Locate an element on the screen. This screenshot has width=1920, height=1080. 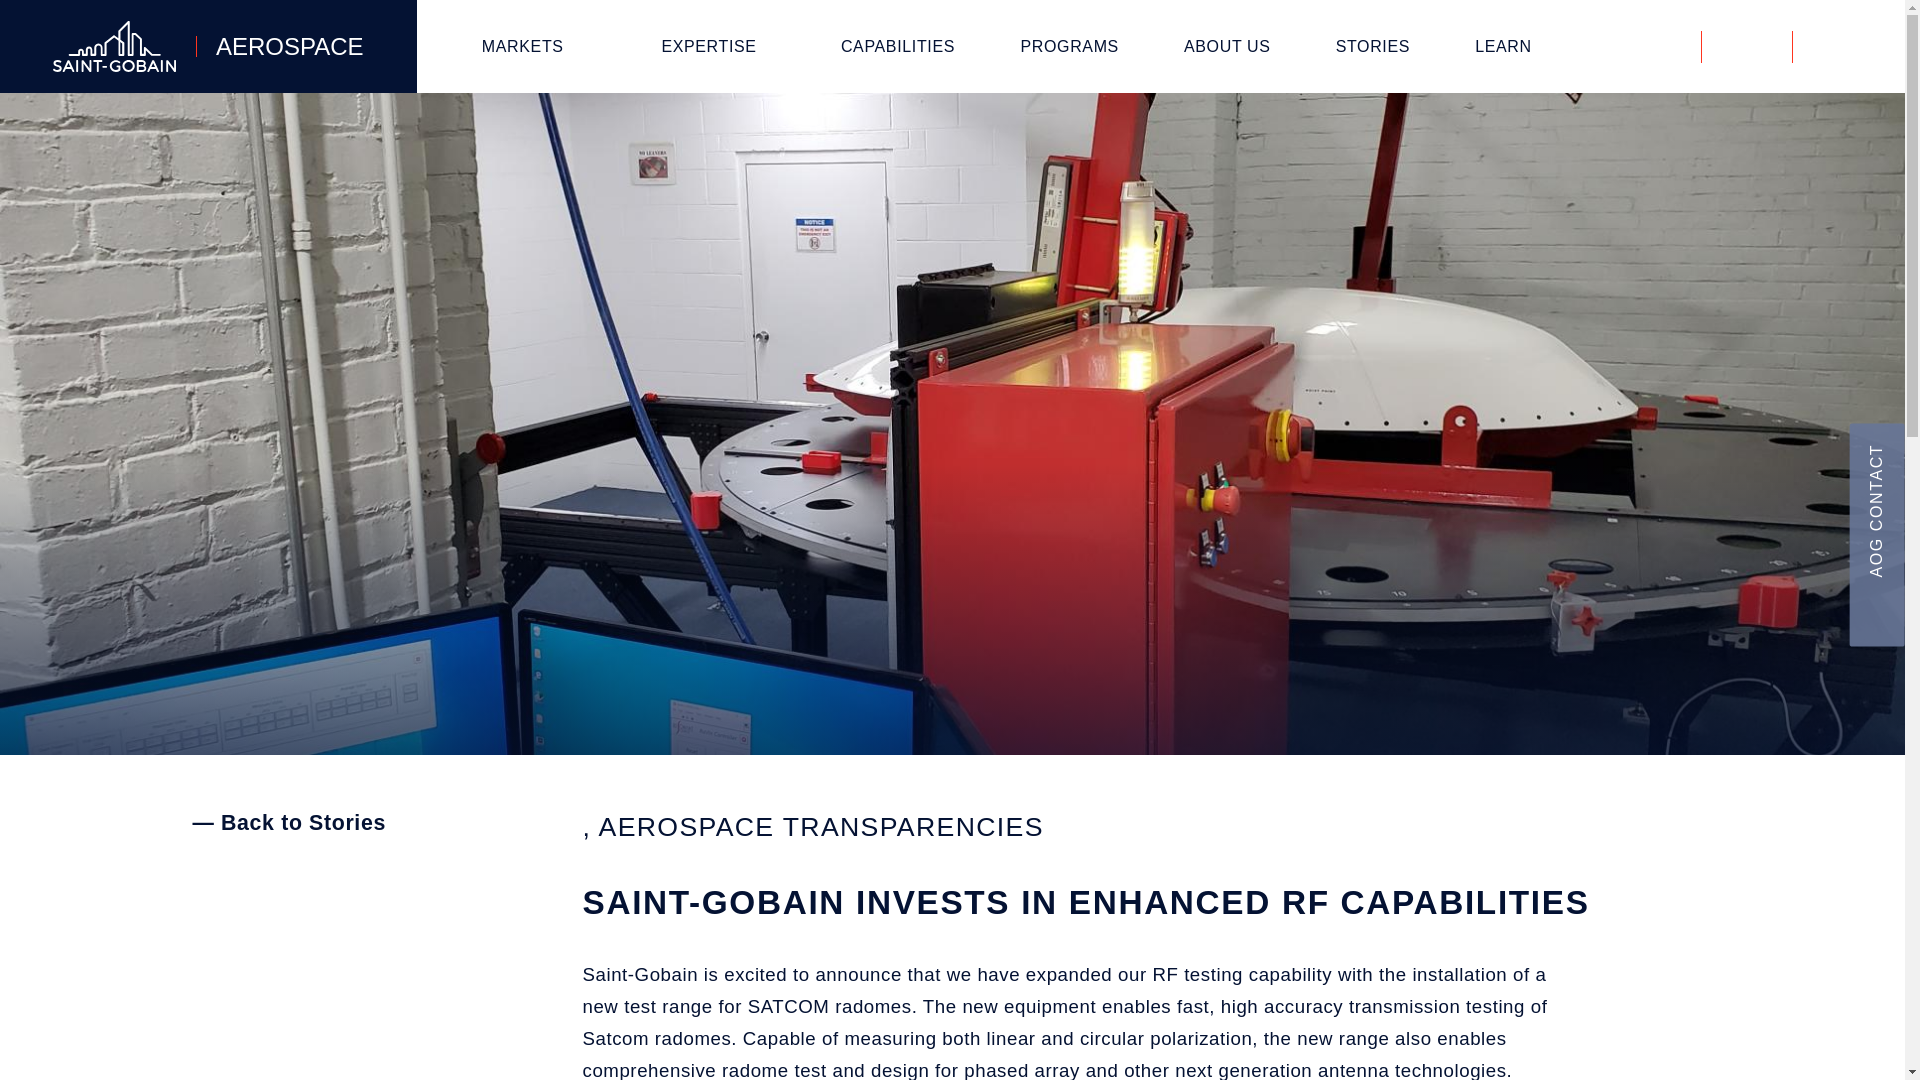
EXPERTISE is located at coordinates (714, 46).